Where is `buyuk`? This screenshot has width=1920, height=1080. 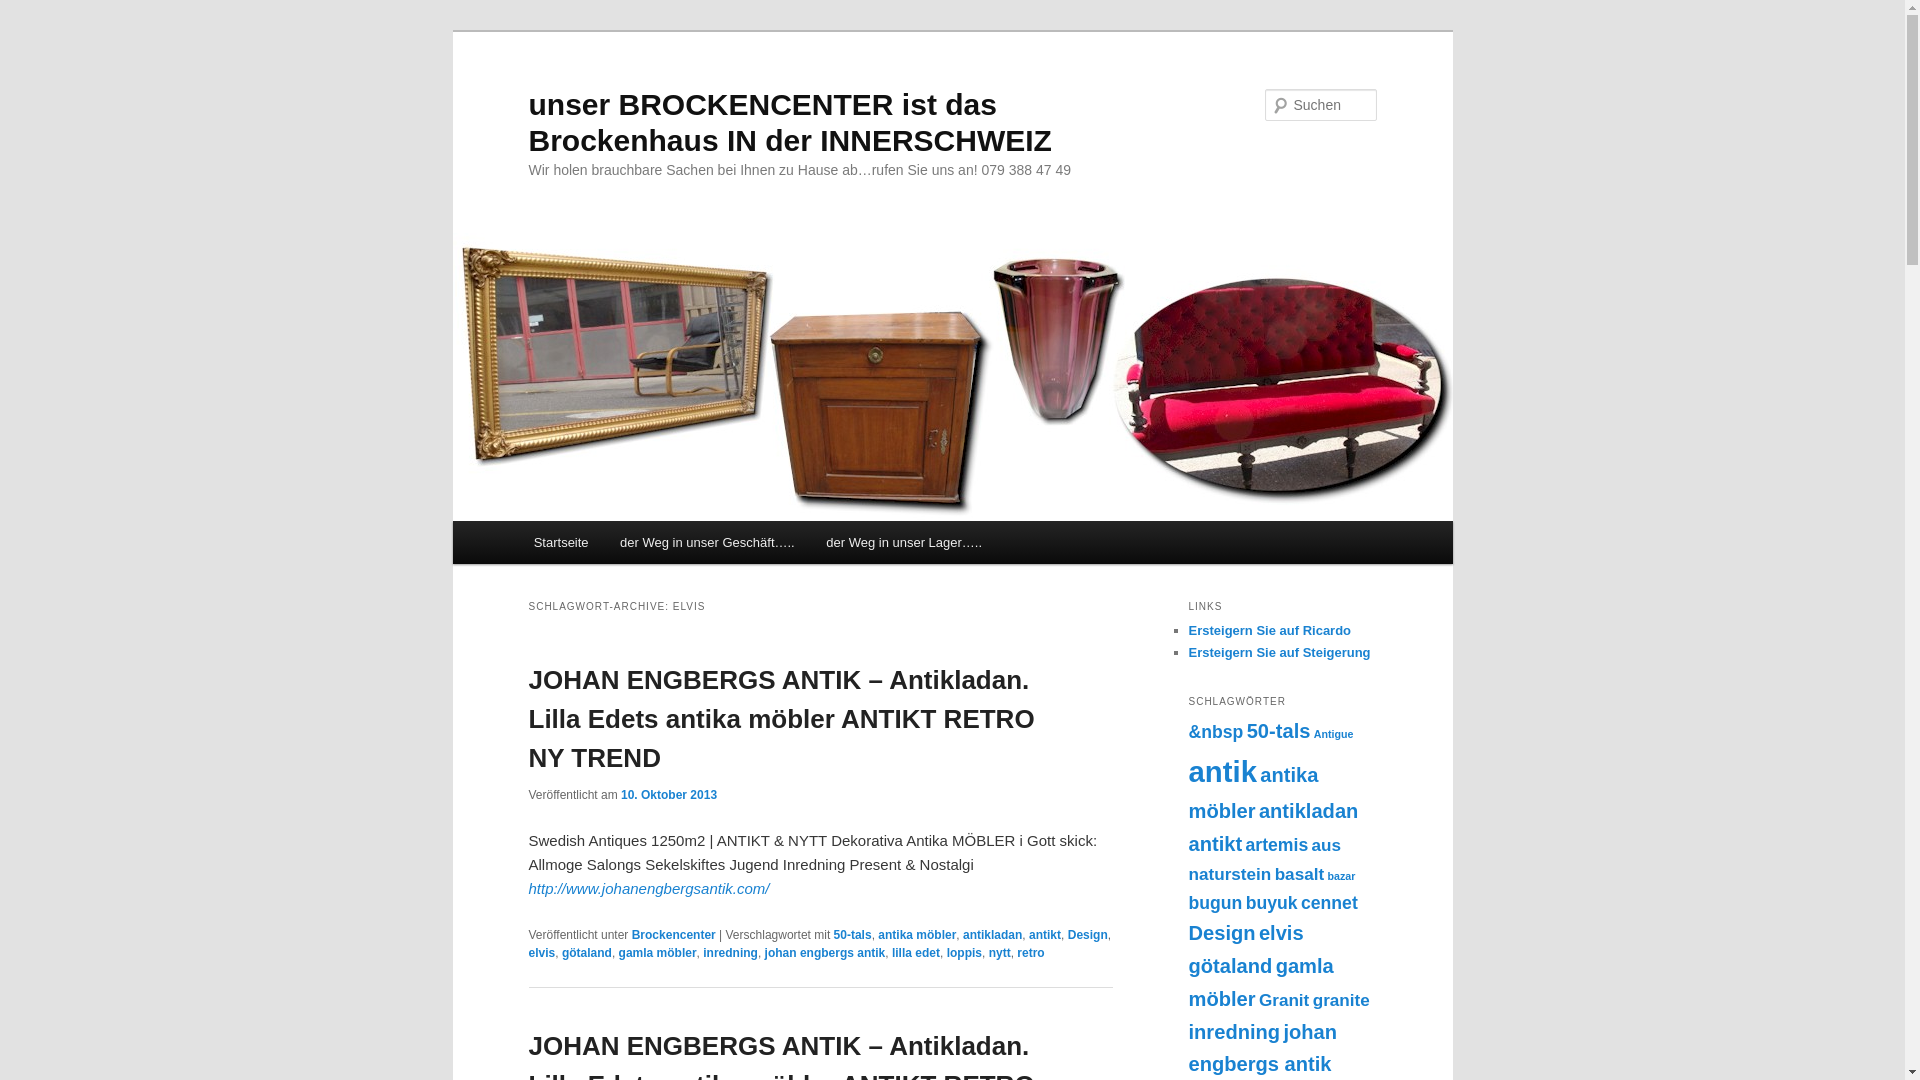
buyuk is located at coordinates (1272, 903).